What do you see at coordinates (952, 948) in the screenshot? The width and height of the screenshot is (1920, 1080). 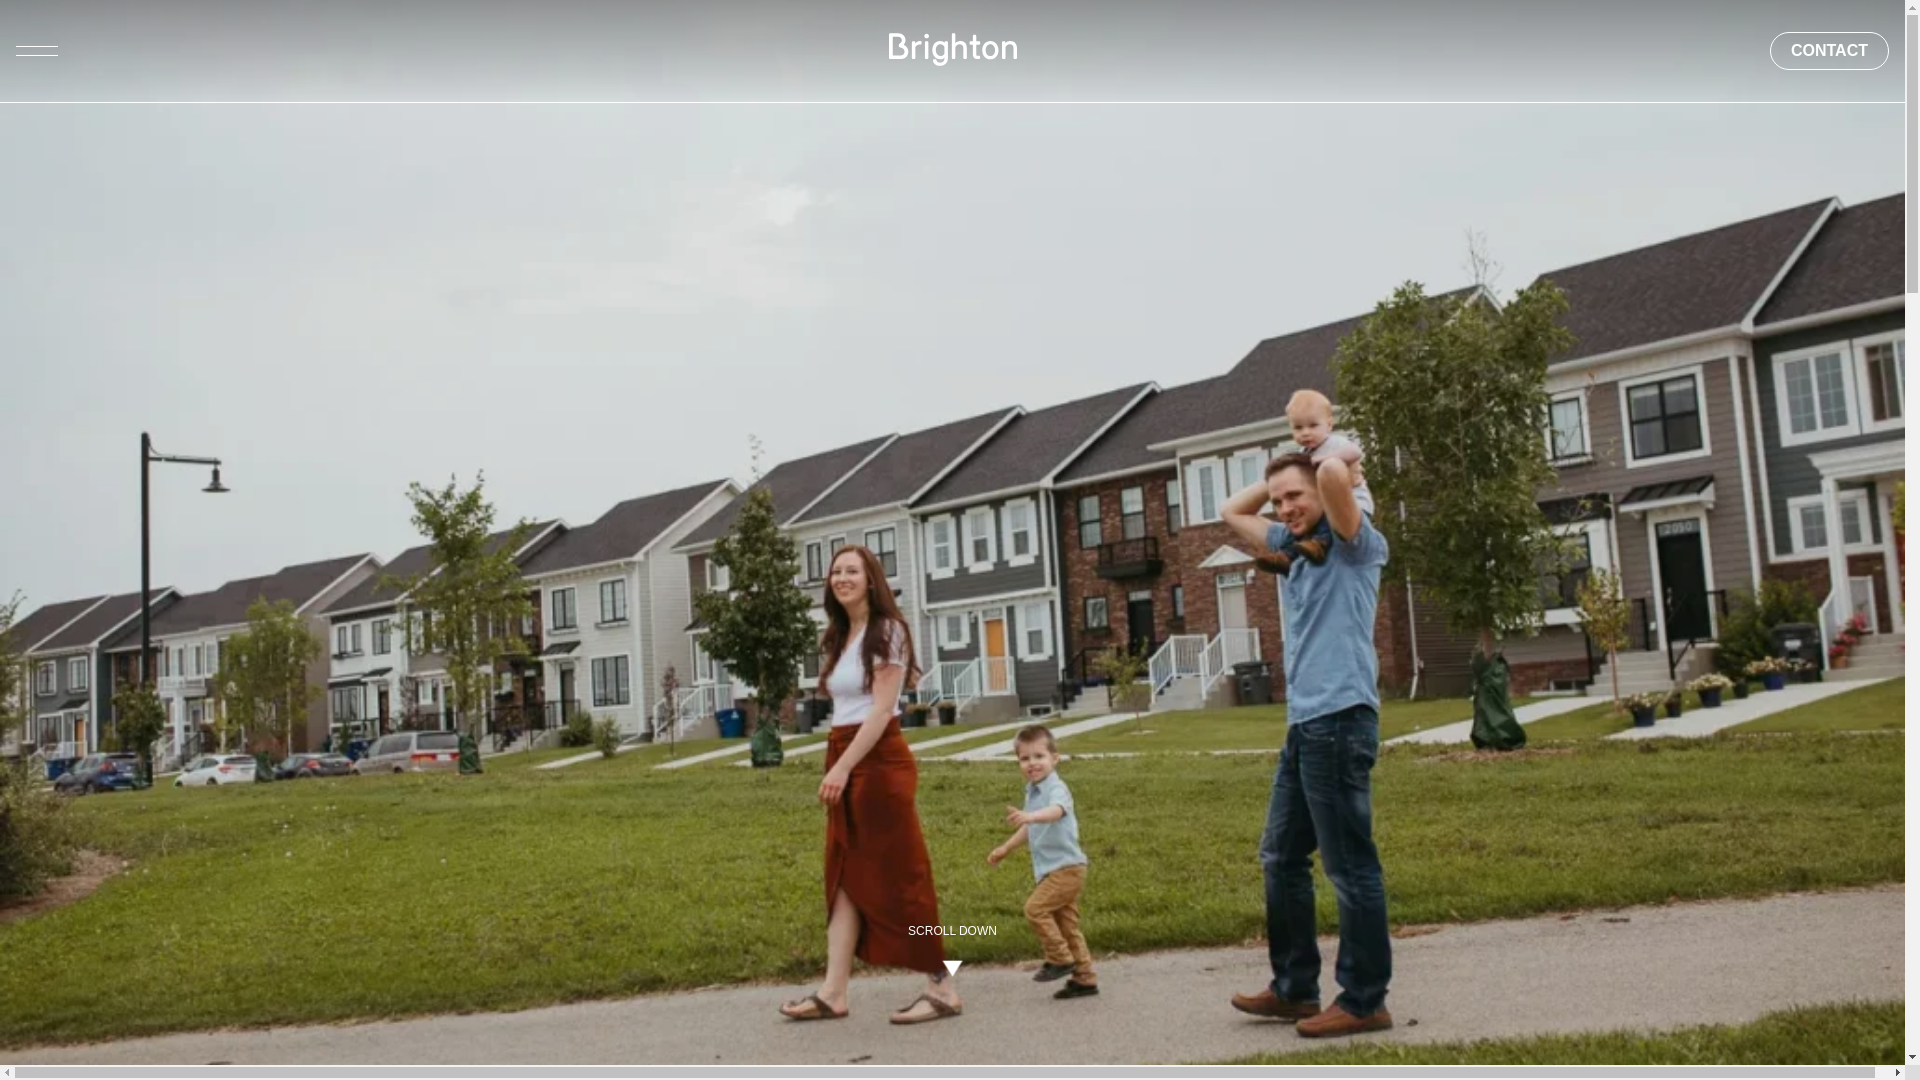 I see `SCROLL DOWN` at bounding box center [952, 948].